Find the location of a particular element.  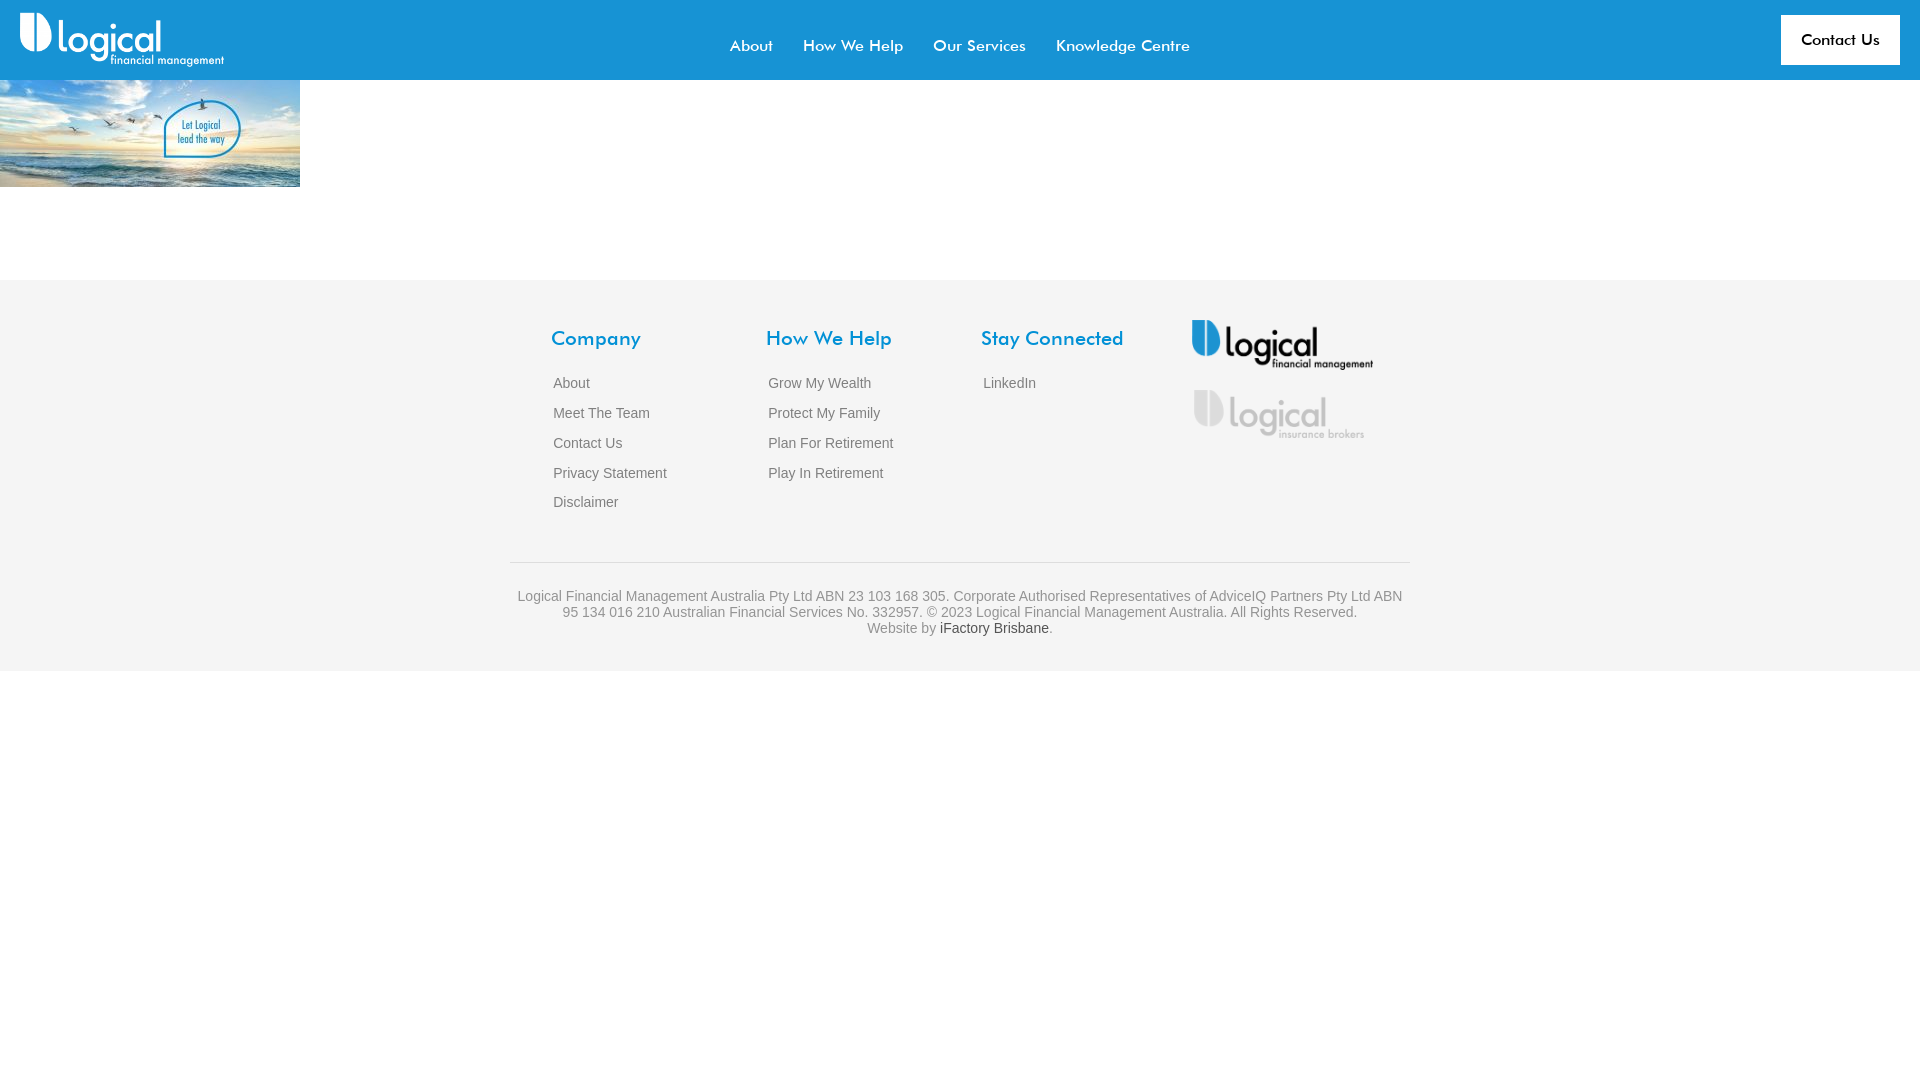

iFactory Brisbane is located at coordinates (994, 628).